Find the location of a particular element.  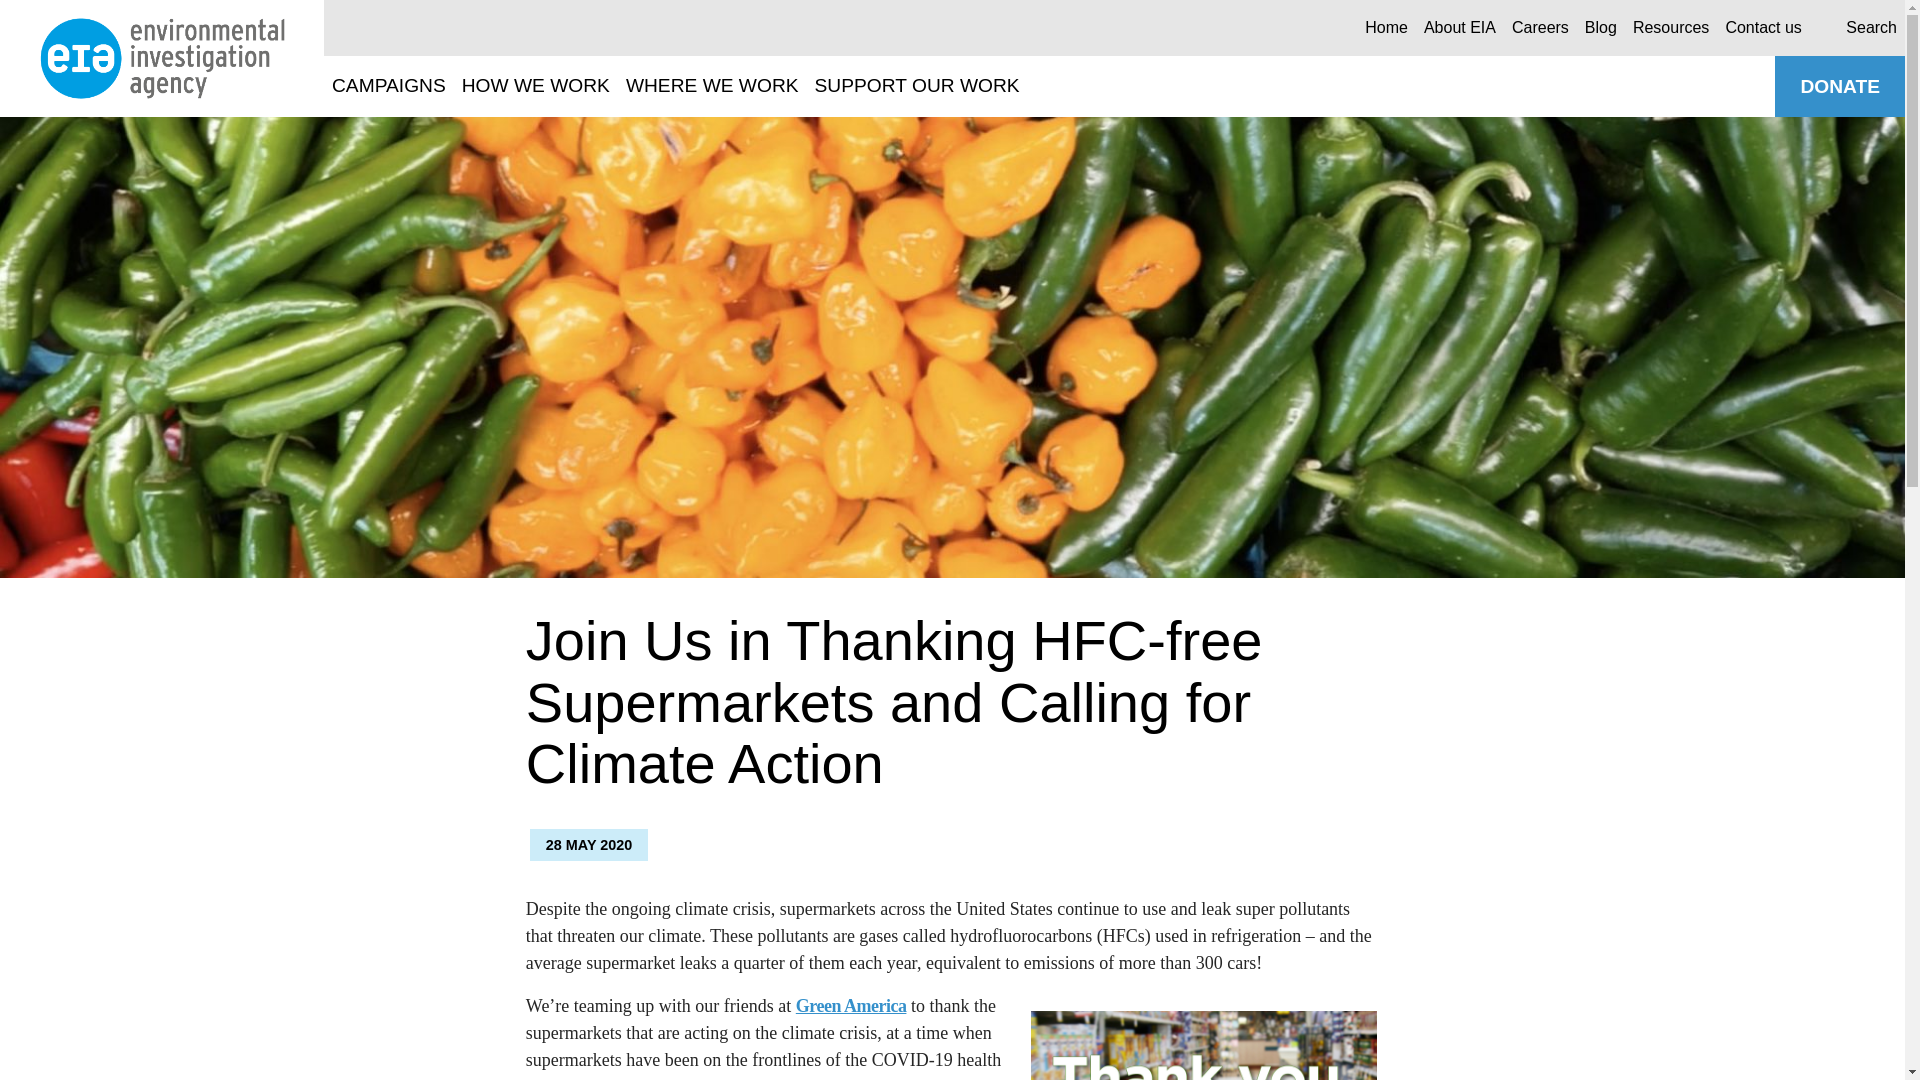

HOW WE WORK is located at coordinates (536, 86).